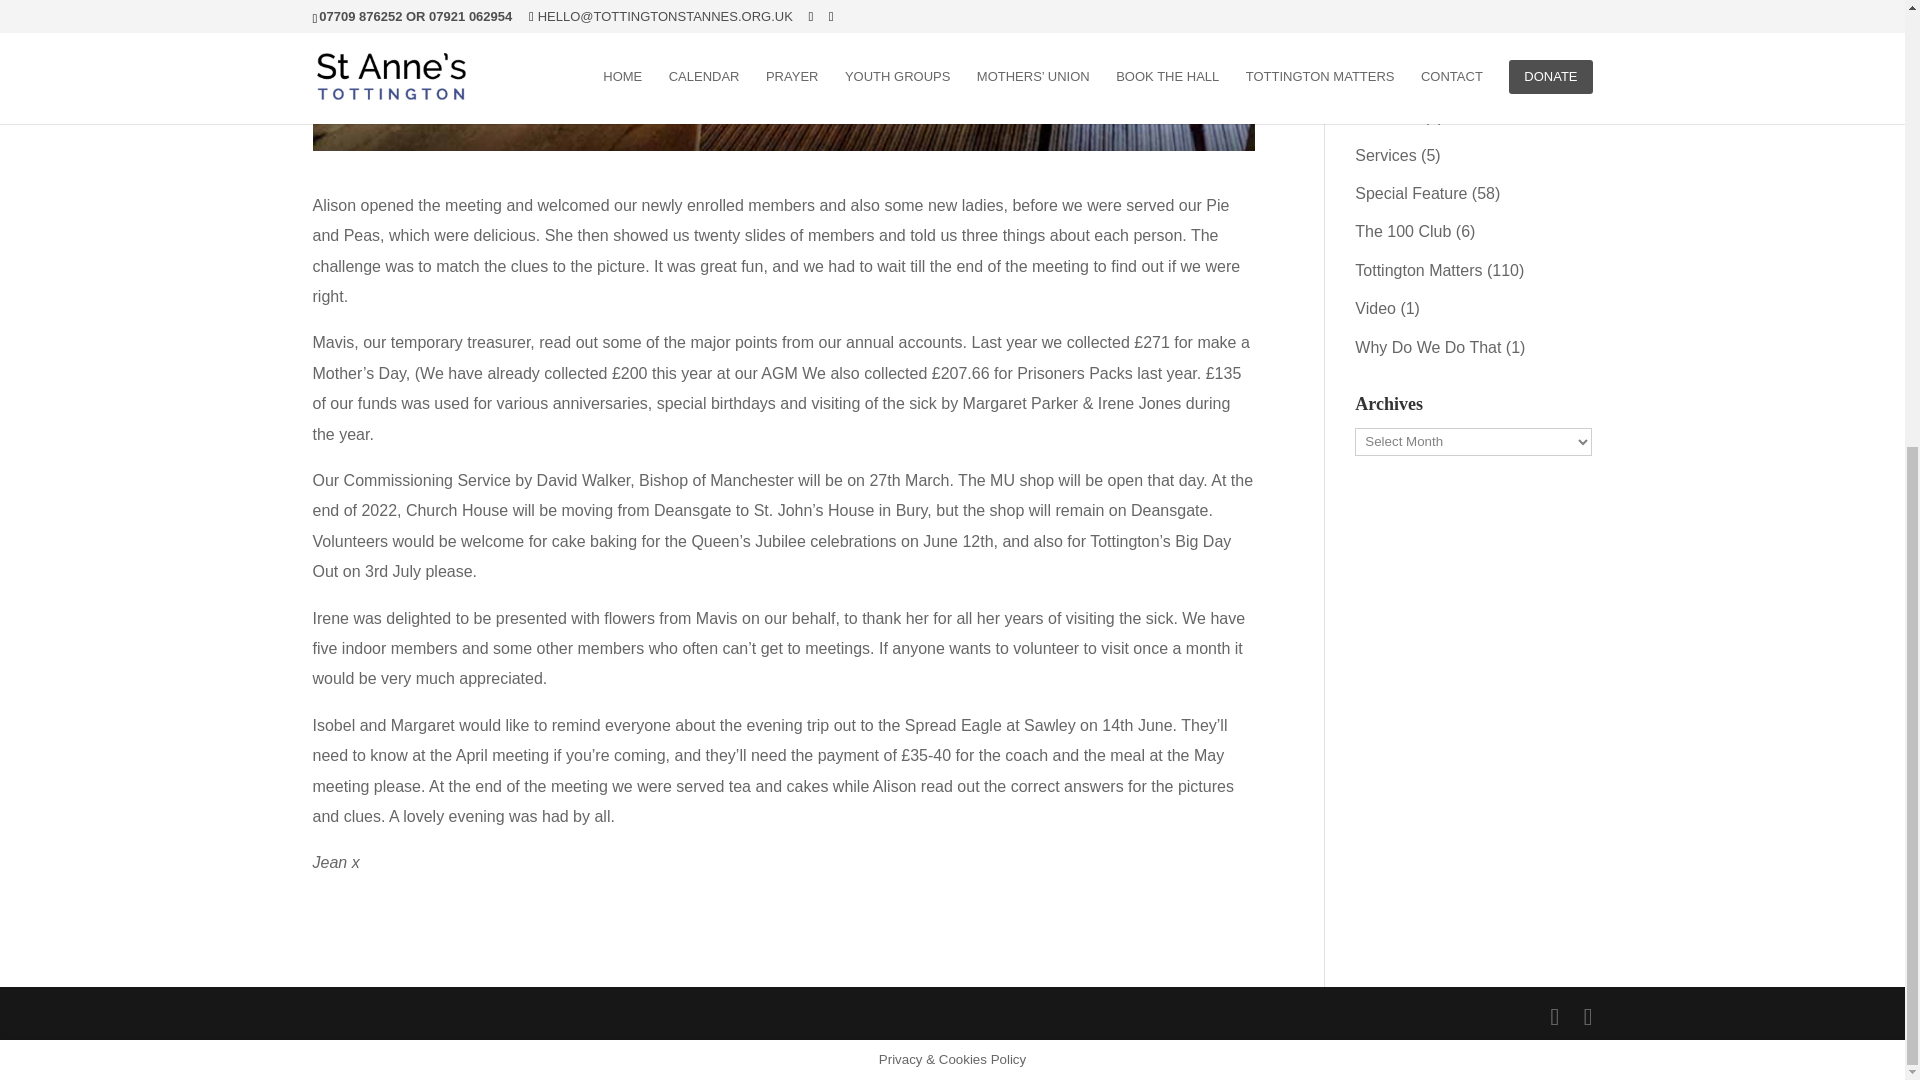  Describe the element at coordinates (1386, 155) in the screenshot. I see `Services` at that location.